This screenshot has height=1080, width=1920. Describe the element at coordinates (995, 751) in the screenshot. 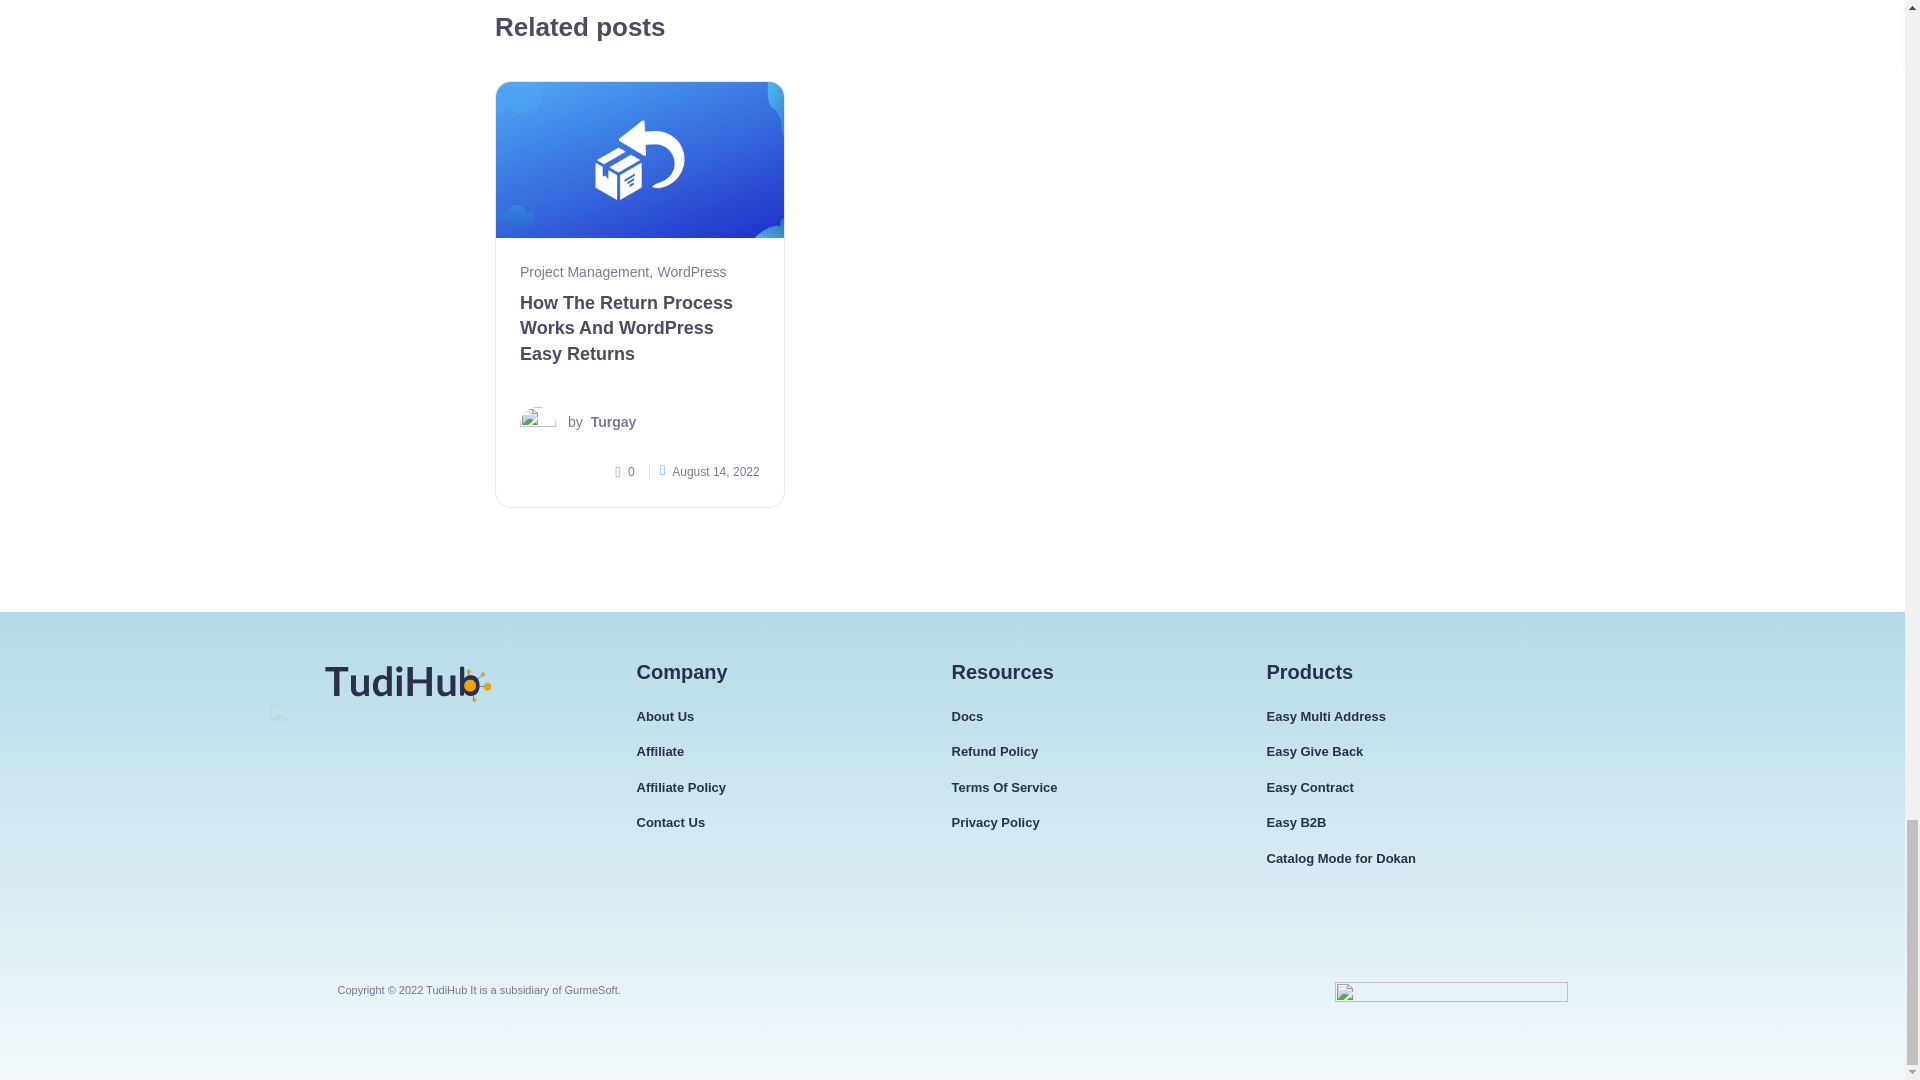

I see `Refund Policy` at that location.